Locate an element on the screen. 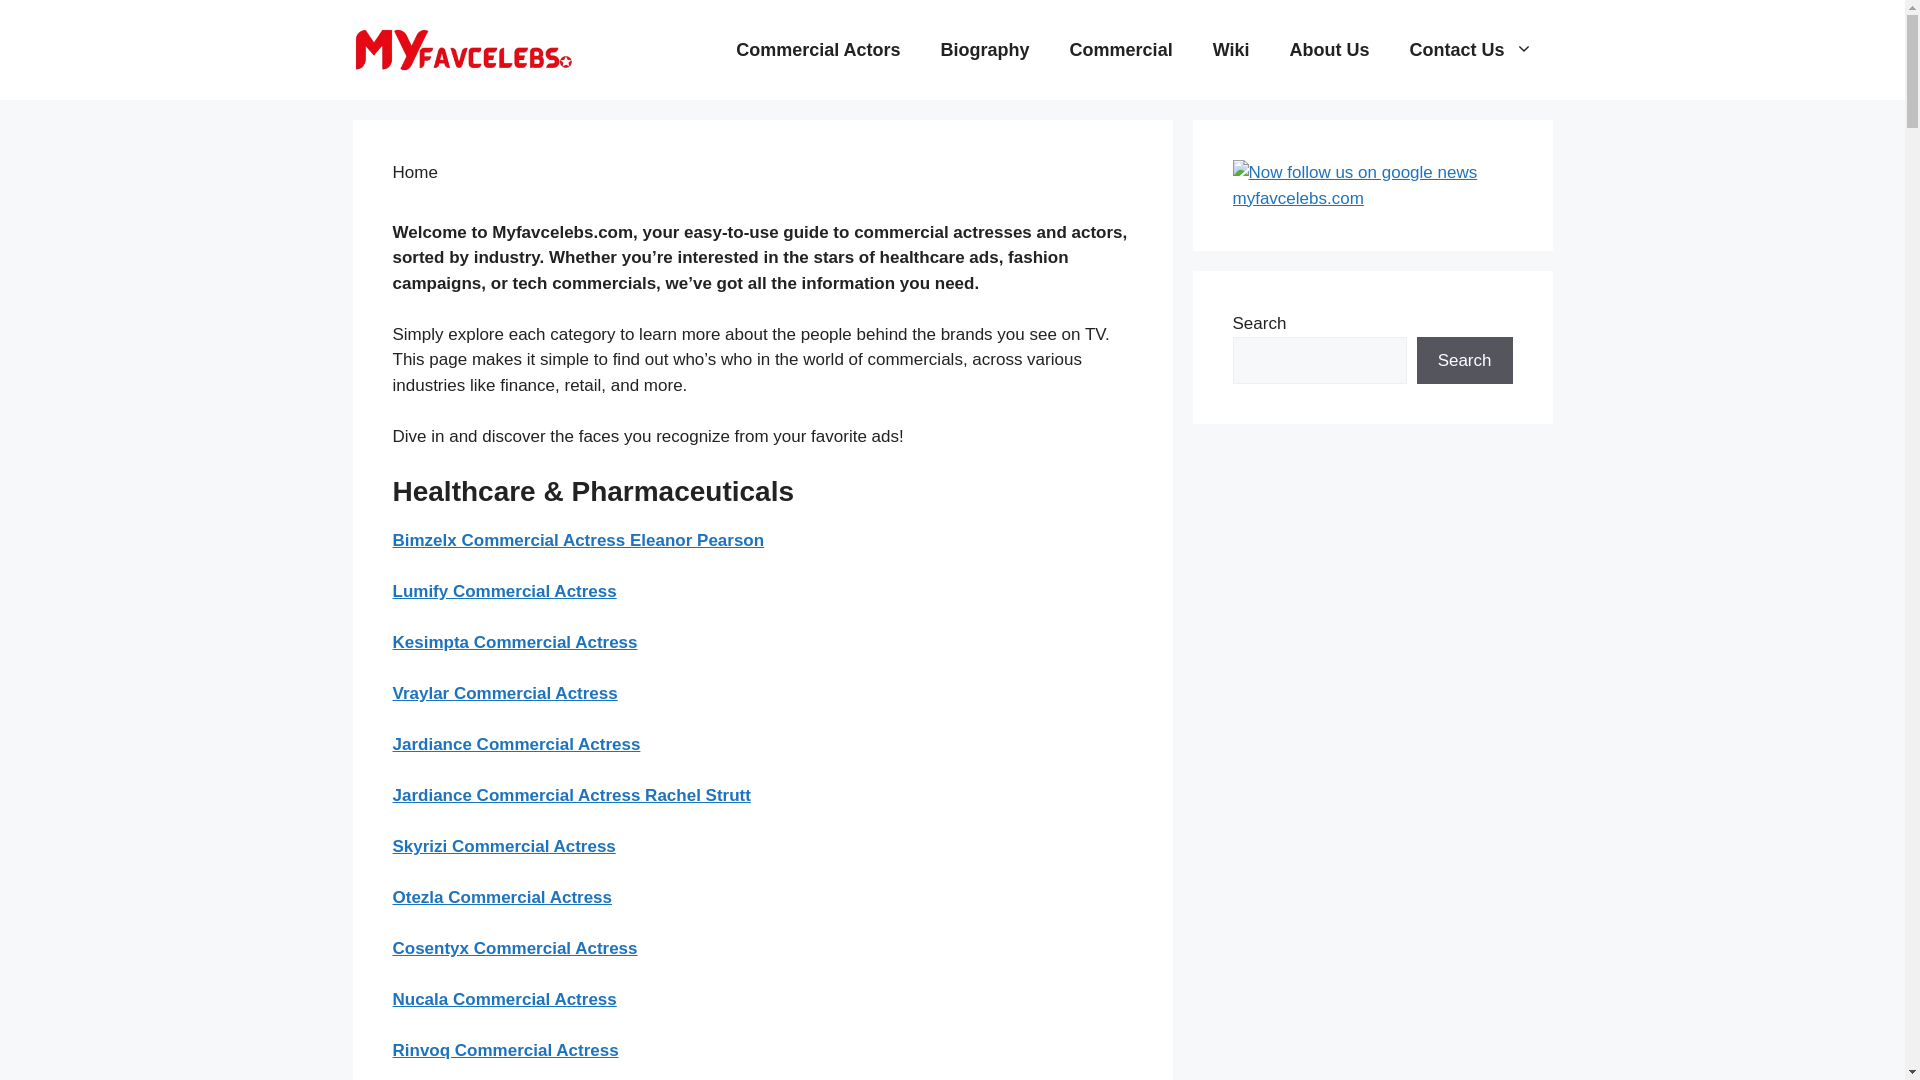 The width and height of the screenshot is (1920, 1080). Vraylar Commercial Actress is located at coordinates (504, 693).